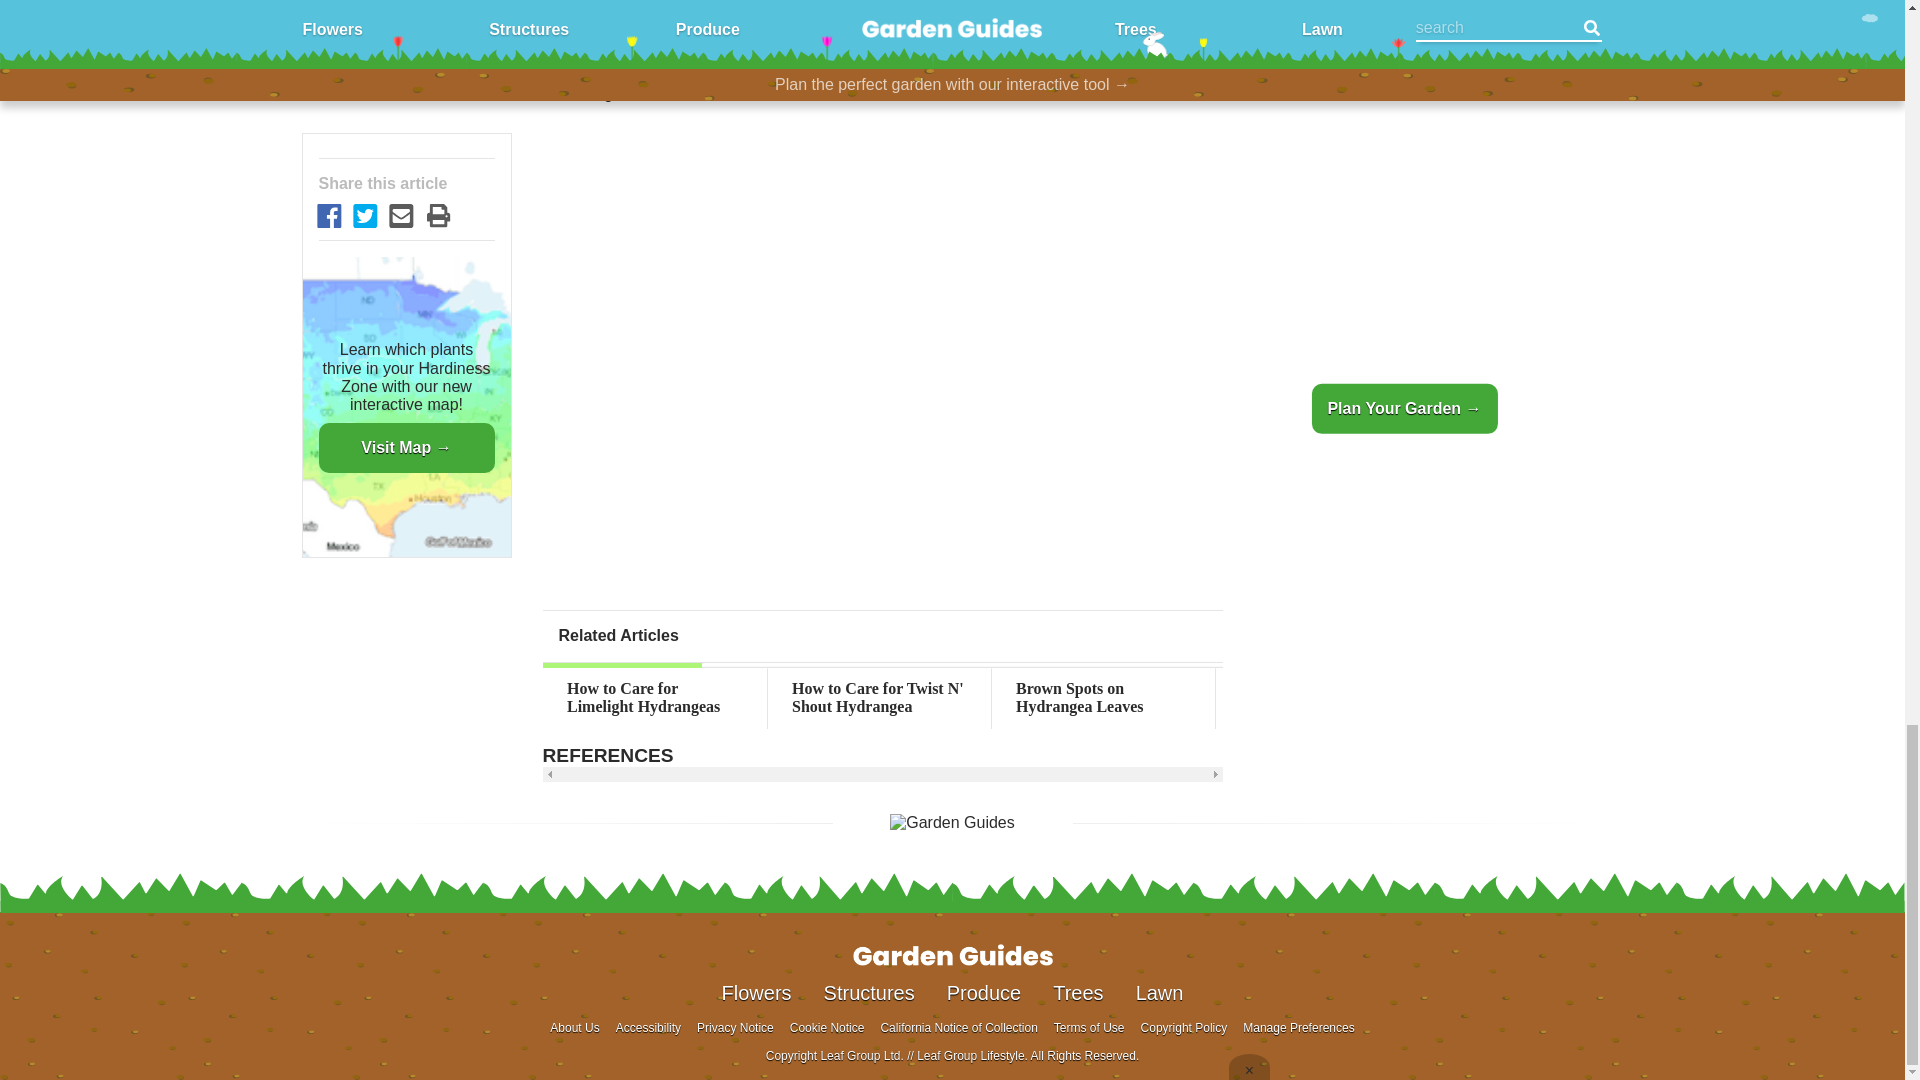  I want to click on How to Care for Limelight Hydrangeas, so click(654, 698).